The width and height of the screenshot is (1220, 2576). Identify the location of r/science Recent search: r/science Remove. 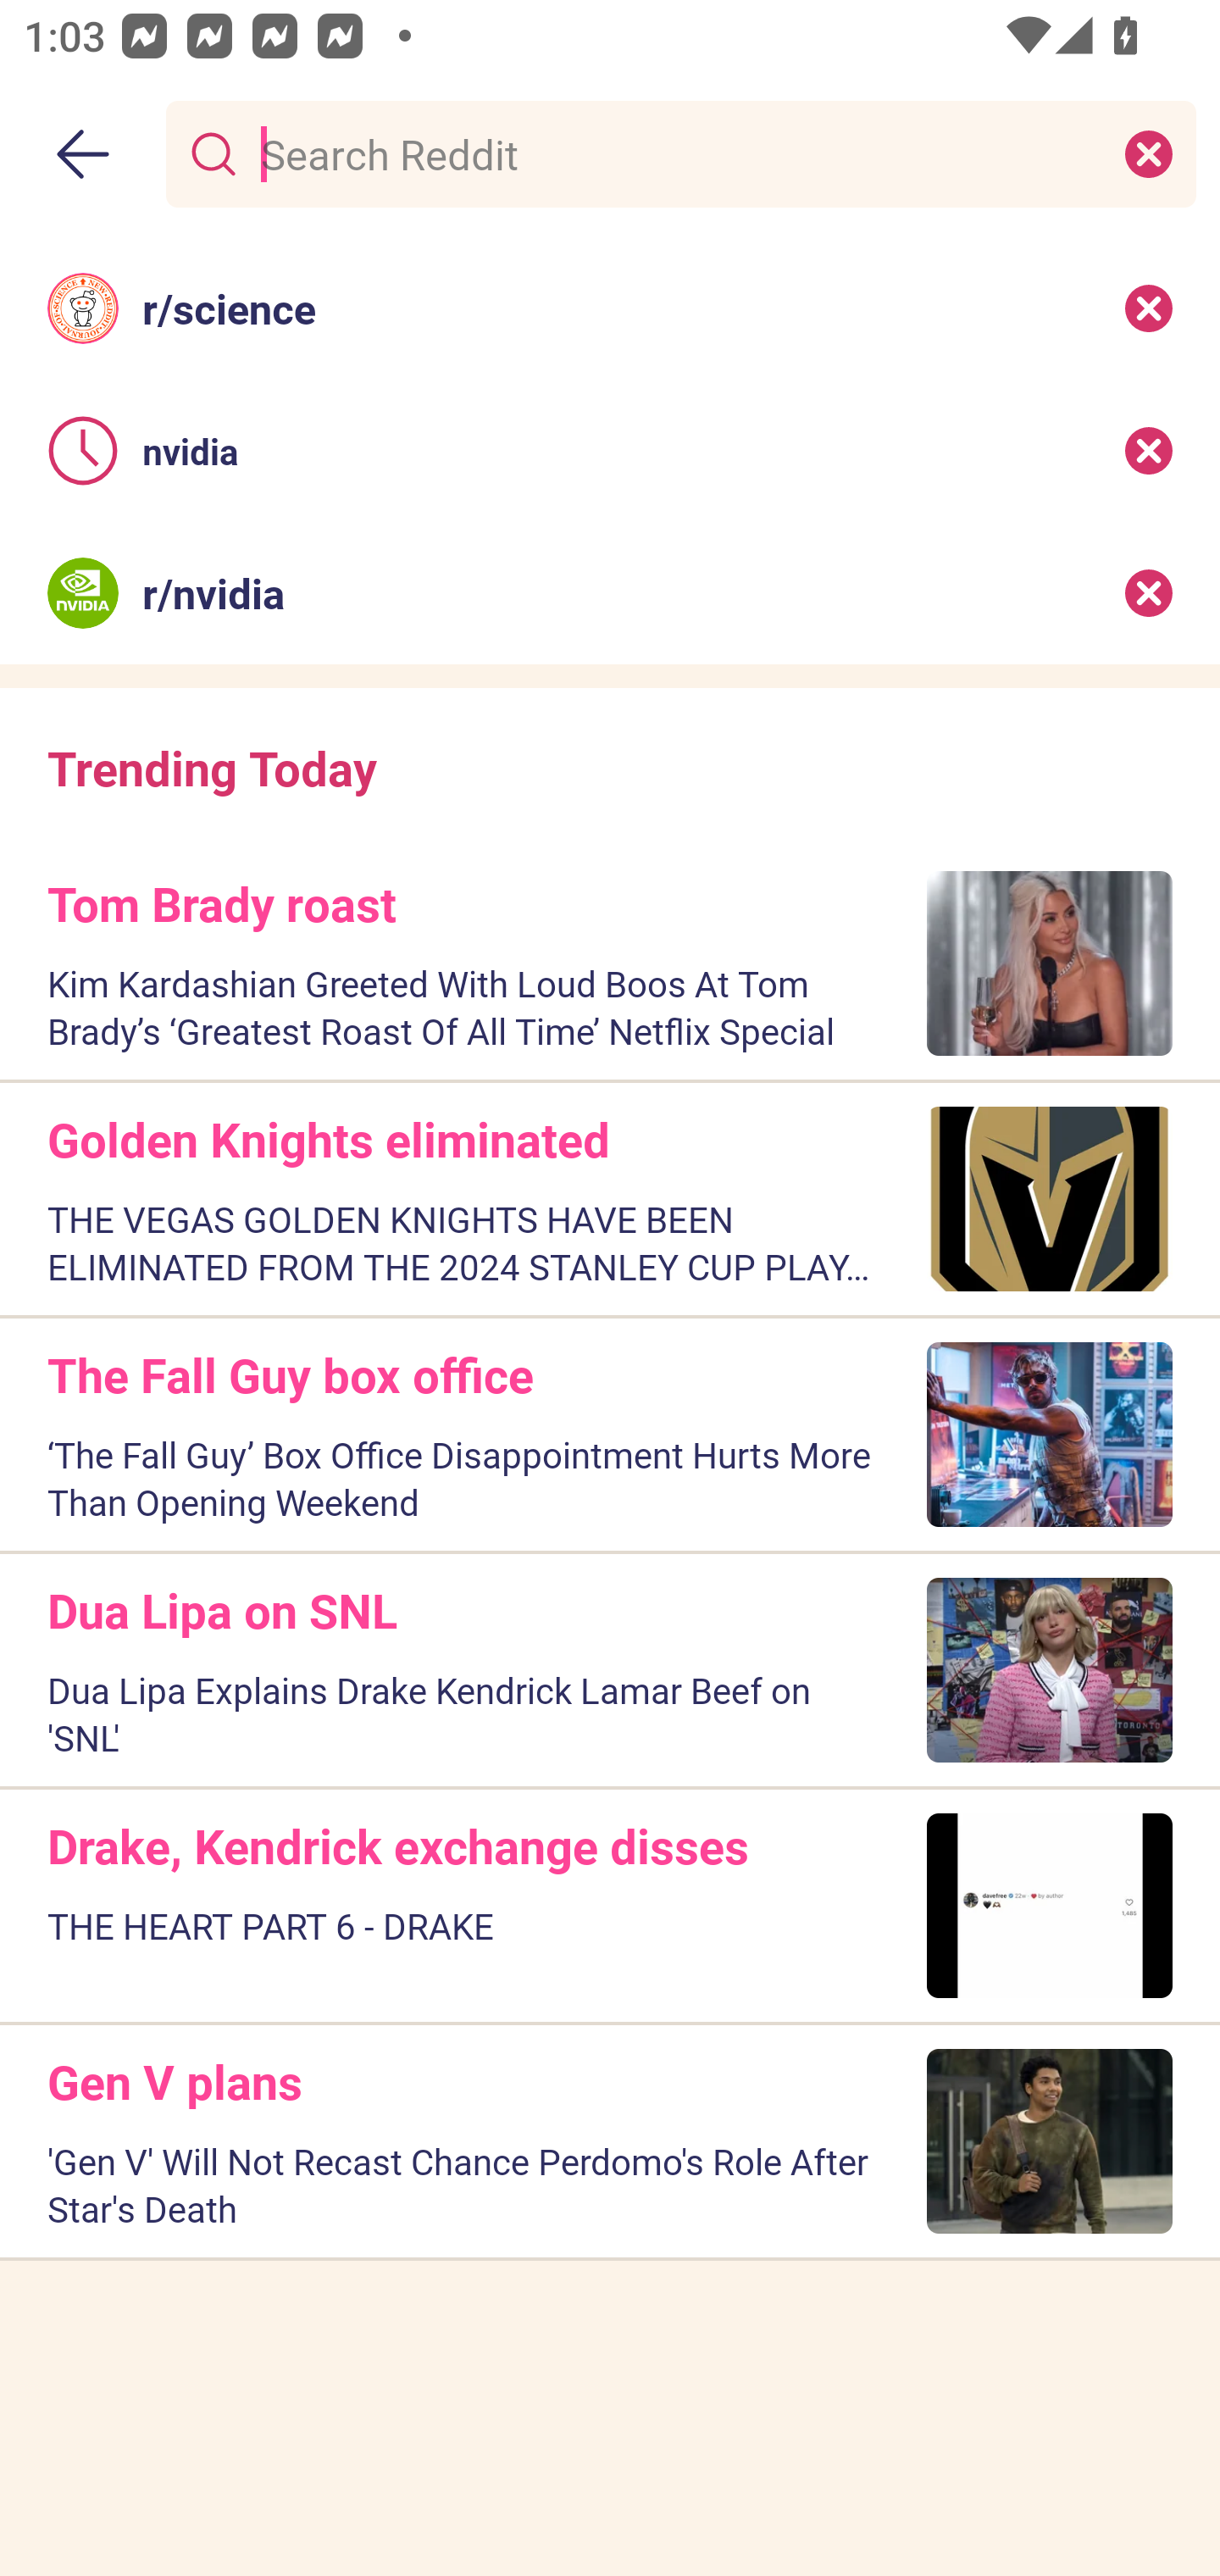
(610, 307).